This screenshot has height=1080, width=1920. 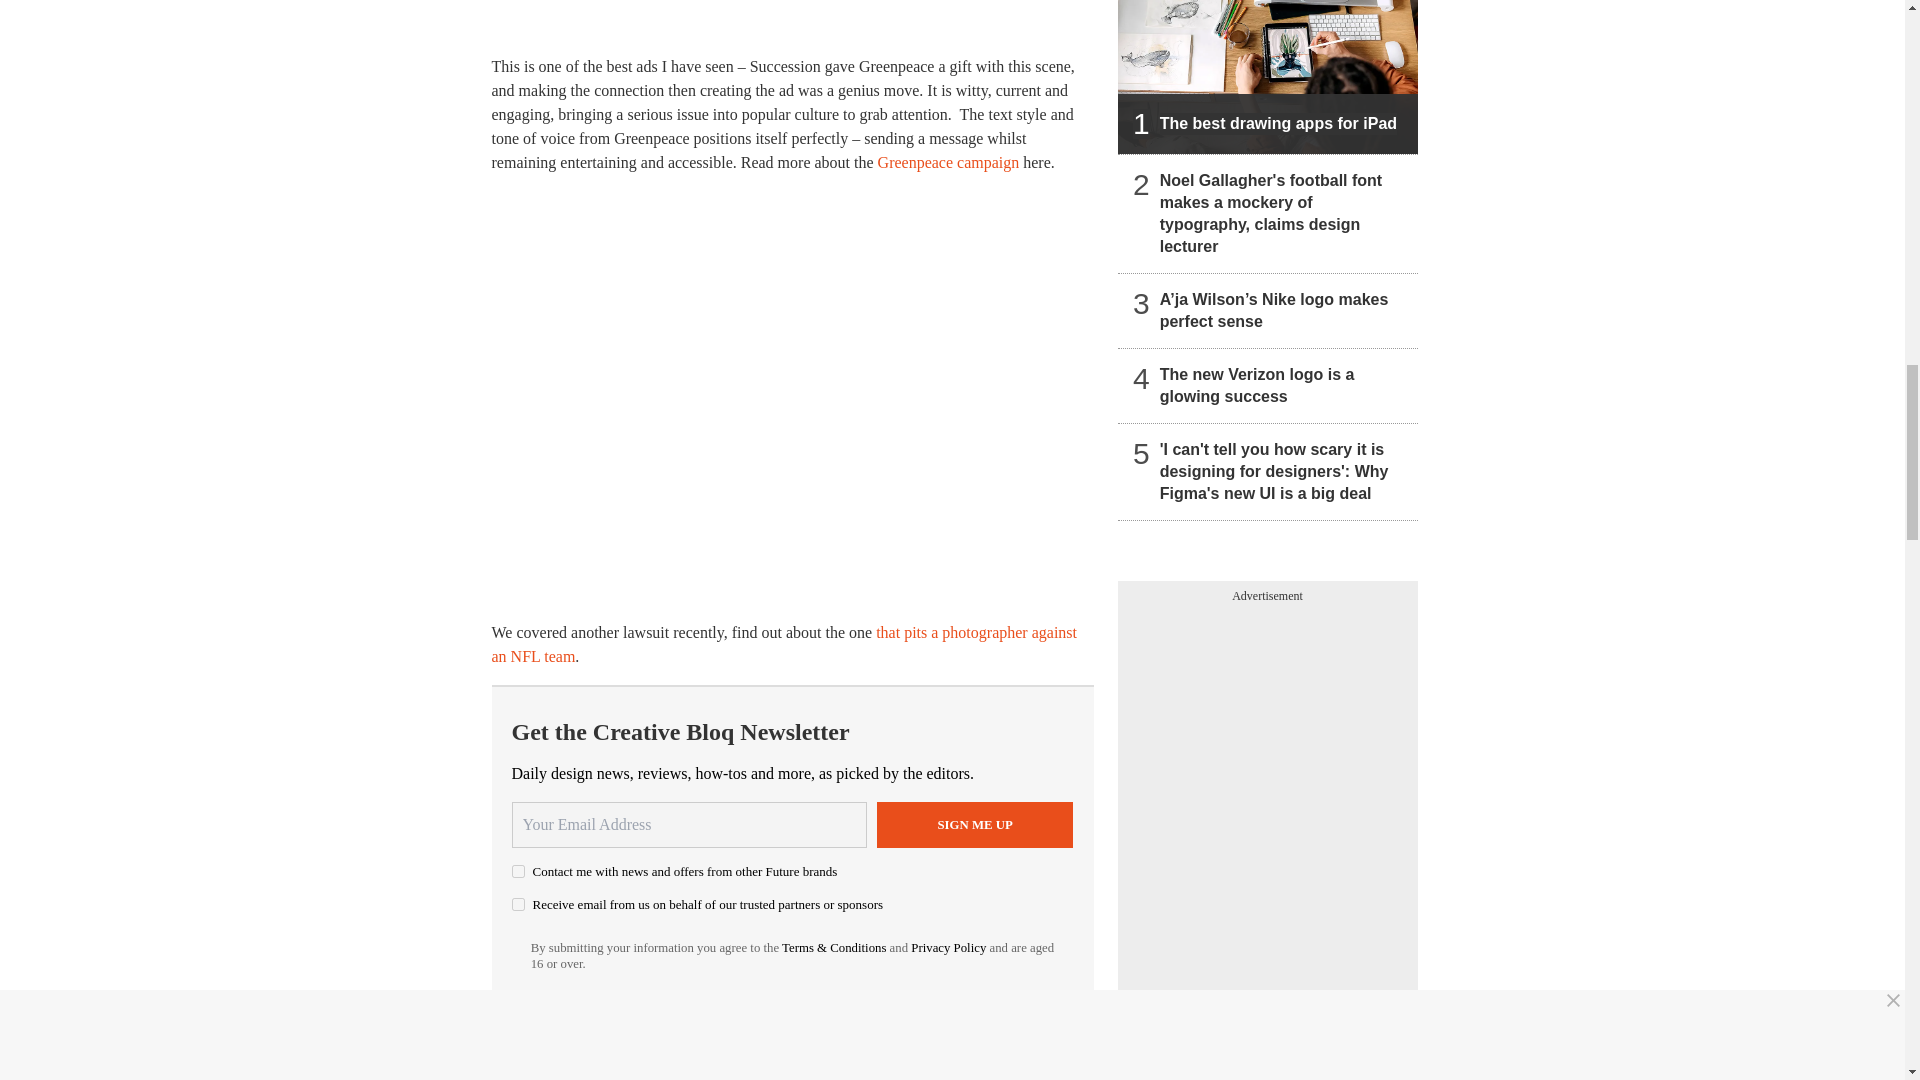 I want to click on Sign me up, so click(x=975, y=824).